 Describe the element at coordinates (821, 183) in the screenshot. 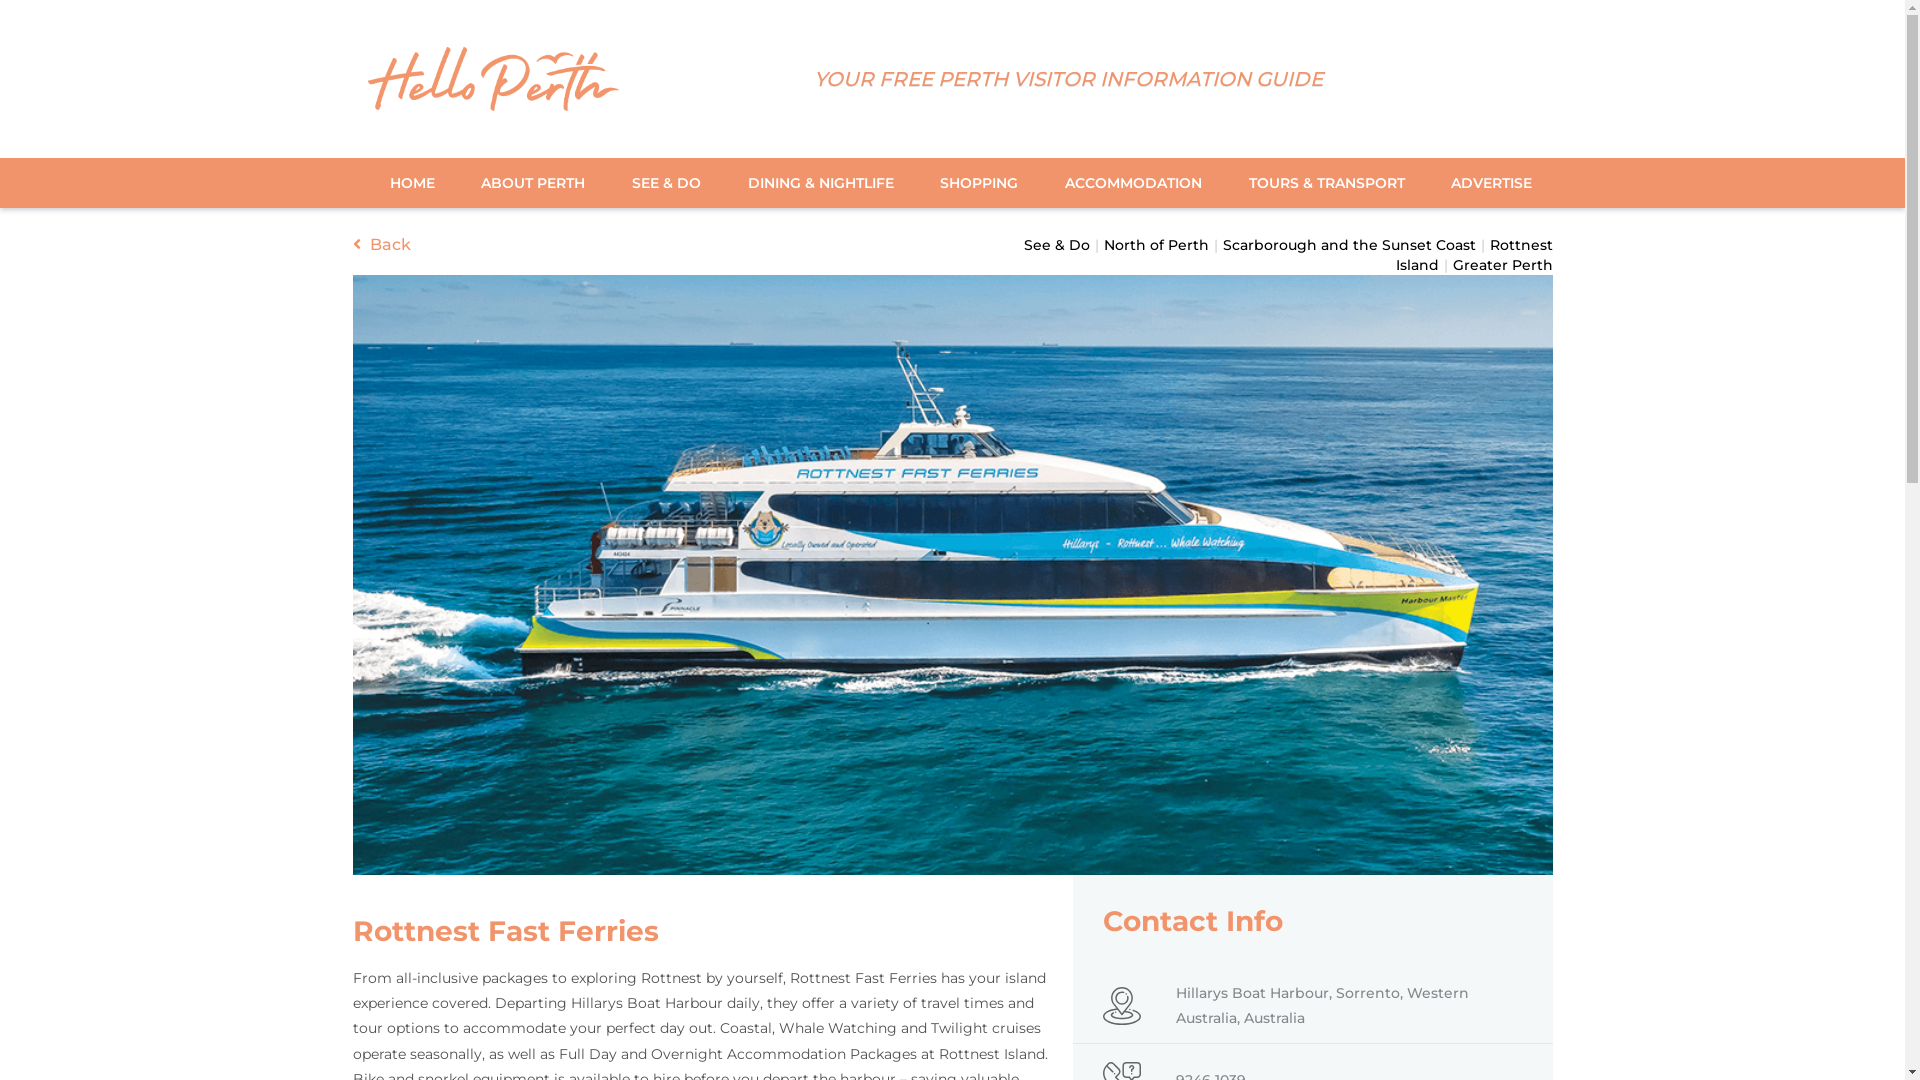

I see `DINING & NIGHTLIFE` at that location.